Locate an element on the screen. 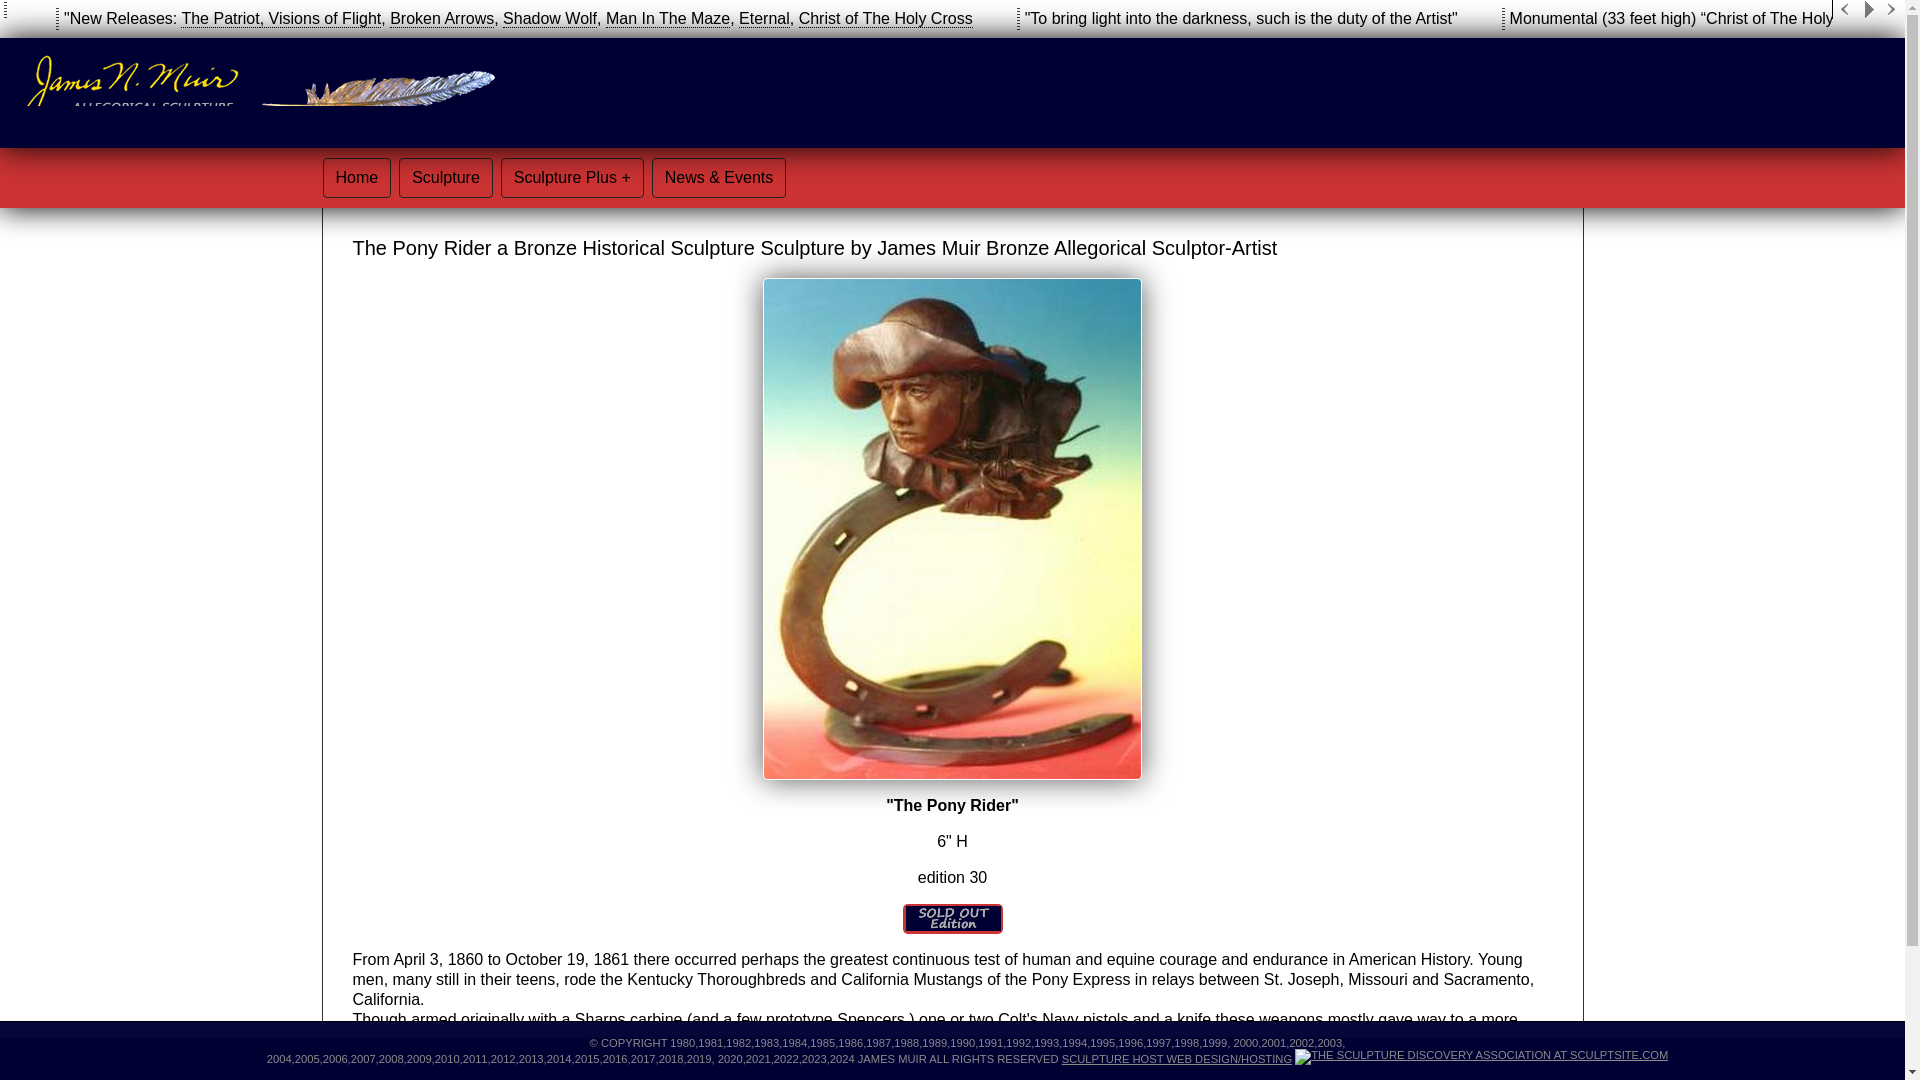  Christ of The Holy Cross is located at coordinates (886, 18).